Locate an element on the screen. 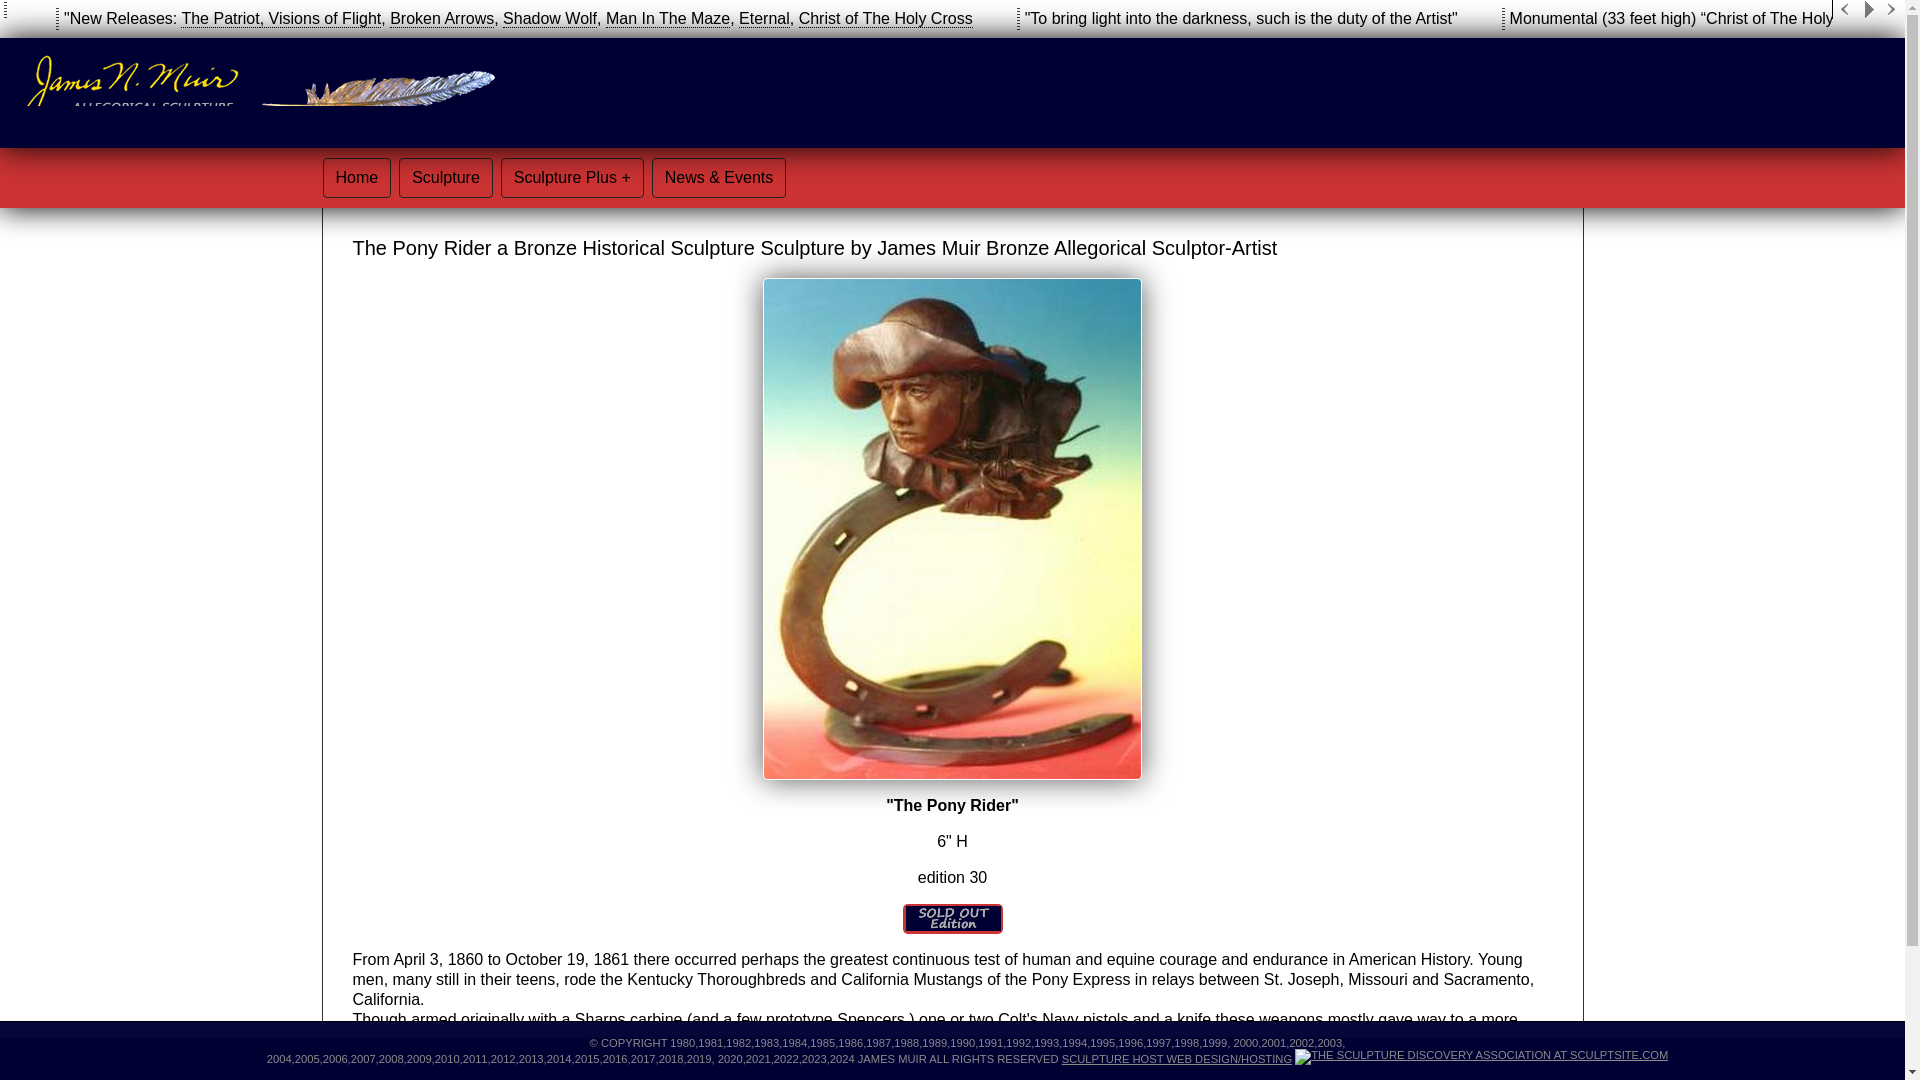  Christ of The Holy Cross is located at coordinates (886, 18).